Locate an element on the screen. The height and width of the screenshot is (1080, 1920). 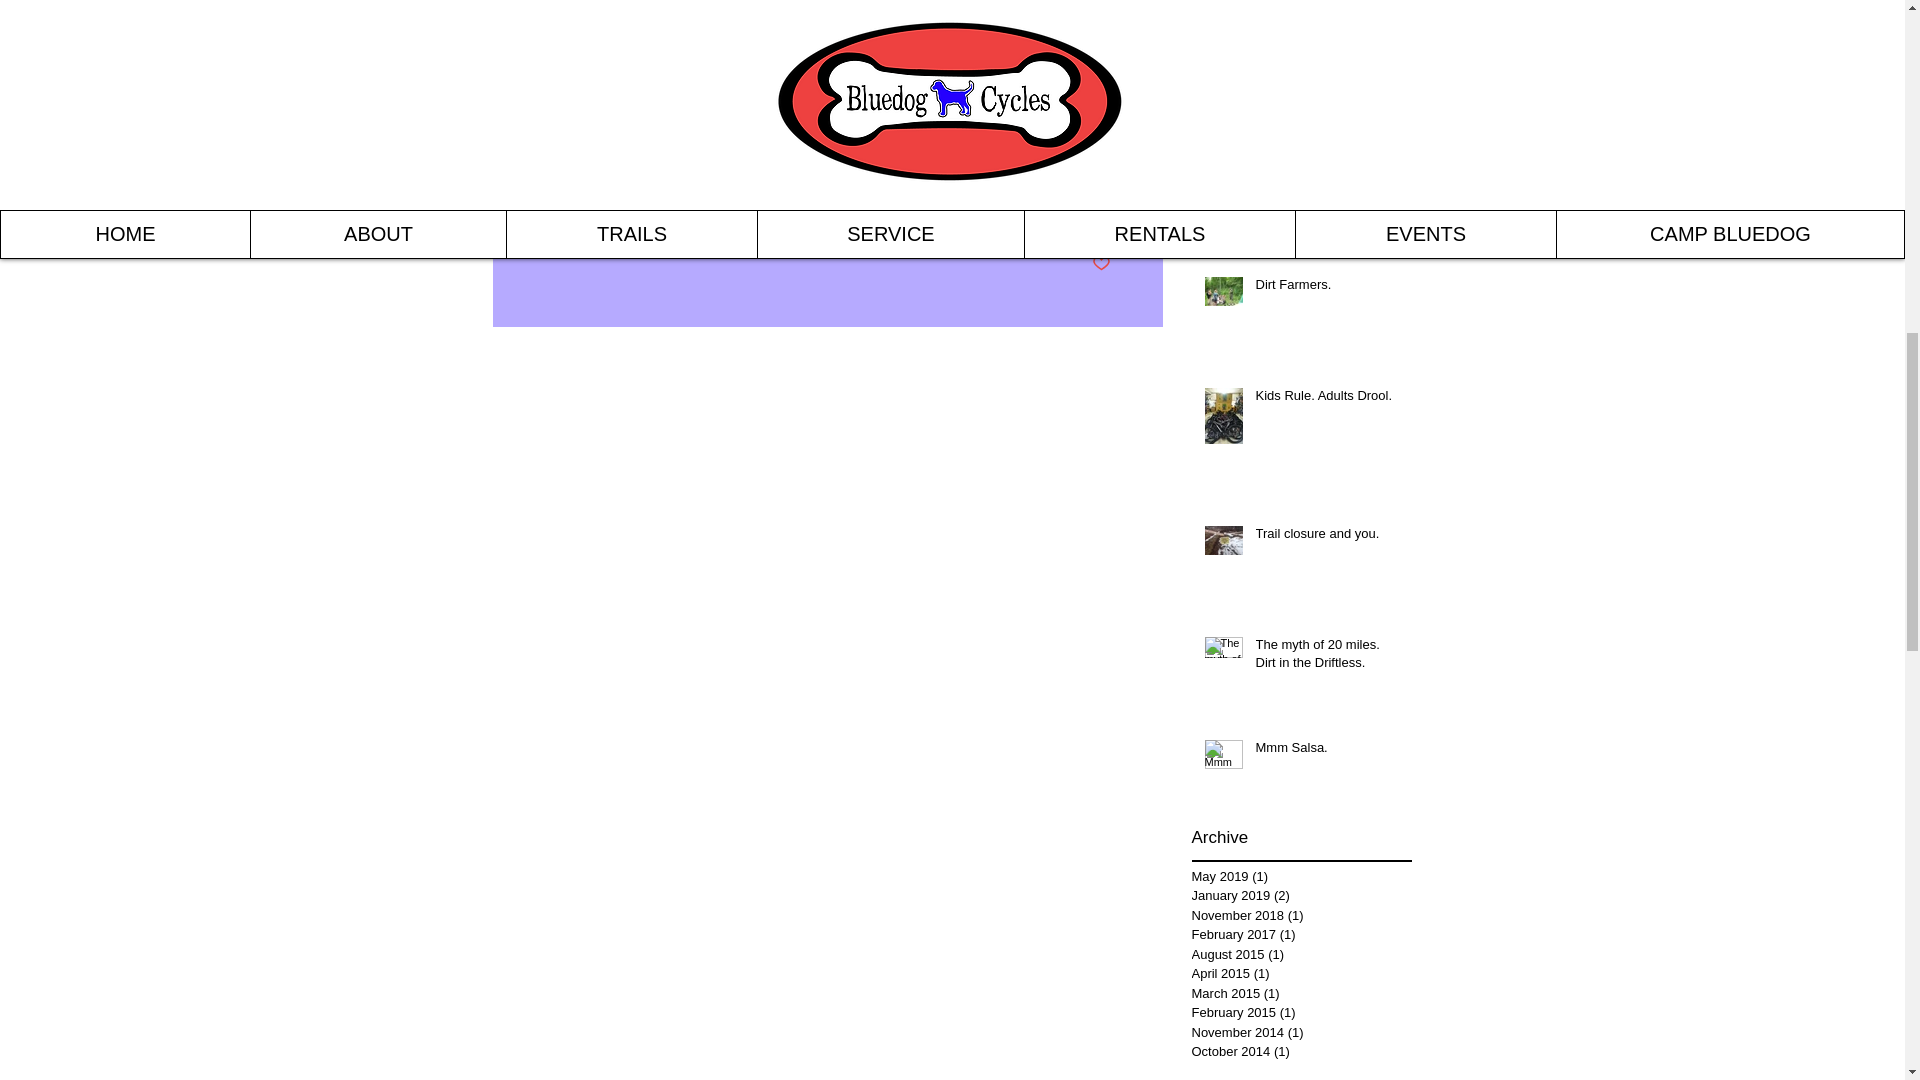
Post not marked as liked is located at coordinates (1102, 264).